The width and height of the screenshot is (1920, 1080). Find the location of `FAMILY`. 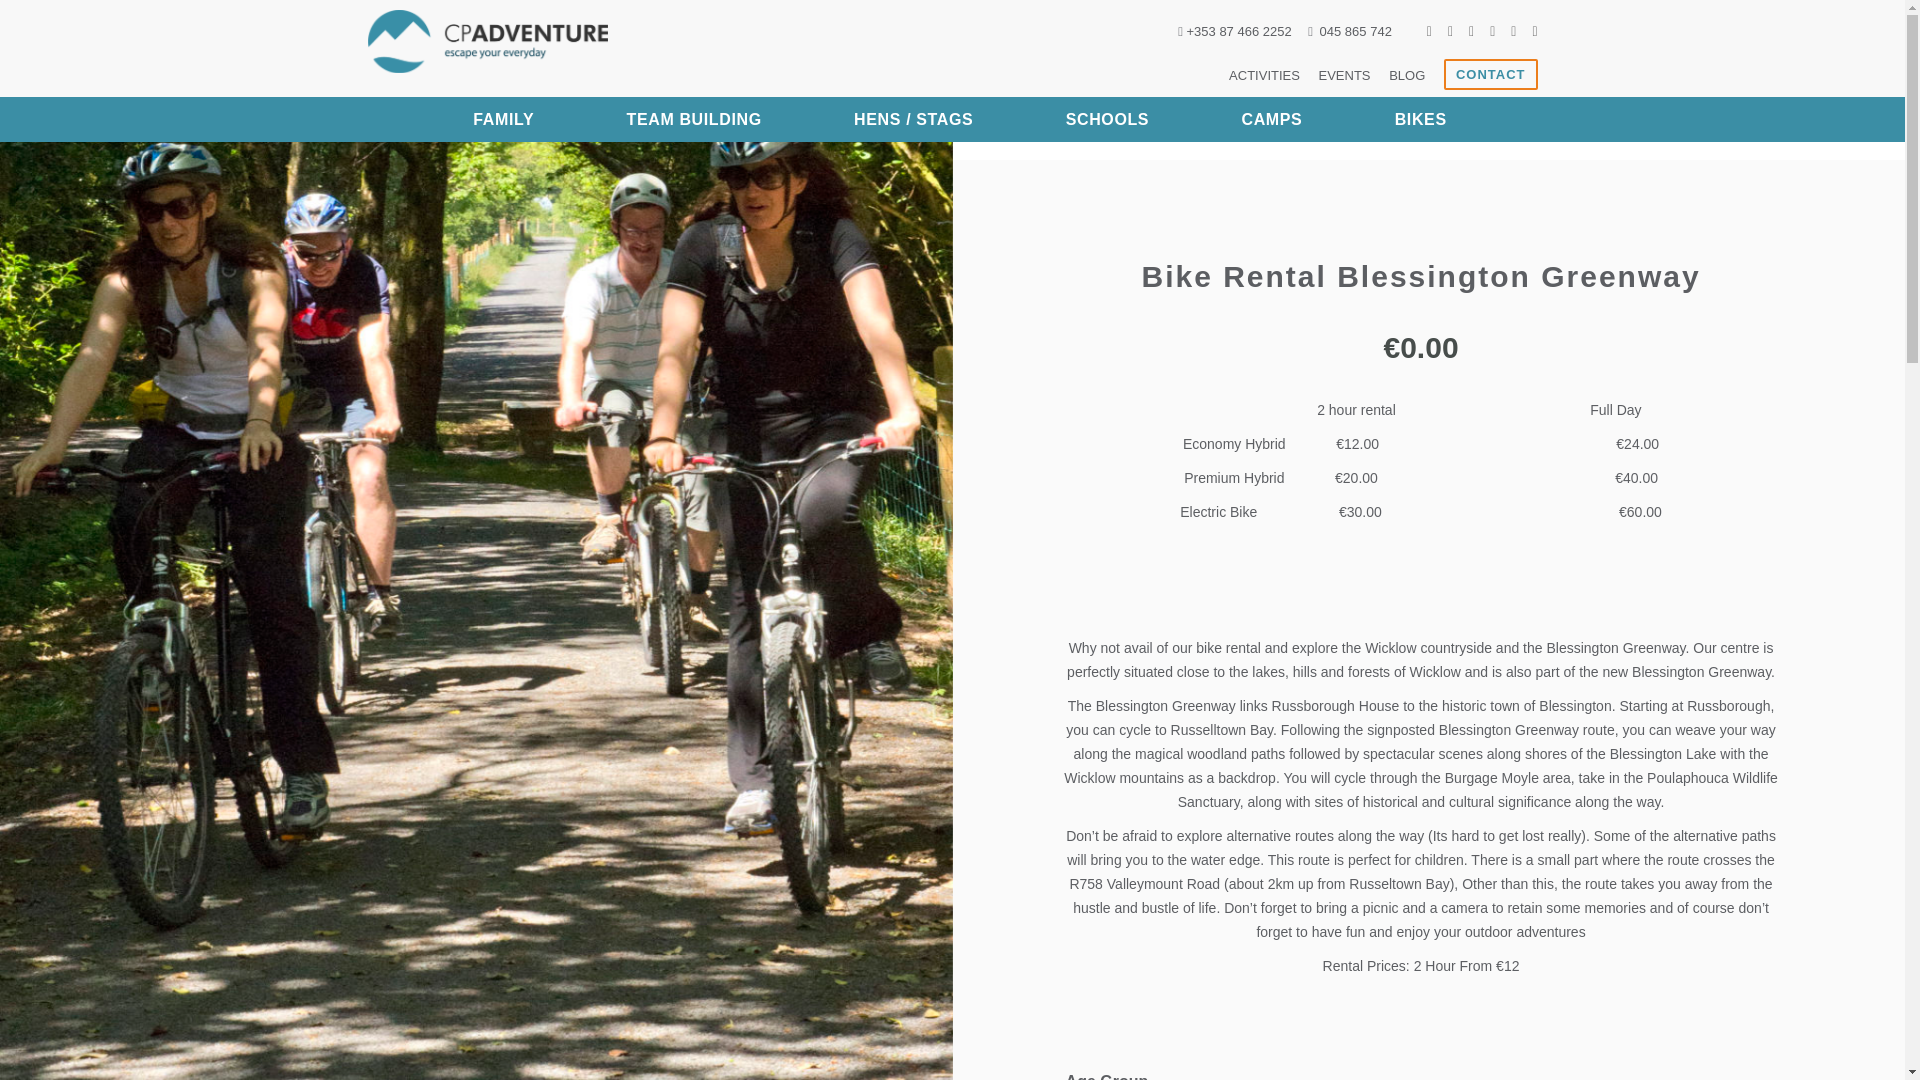

FAMILY is located at coordinates (502, 120).